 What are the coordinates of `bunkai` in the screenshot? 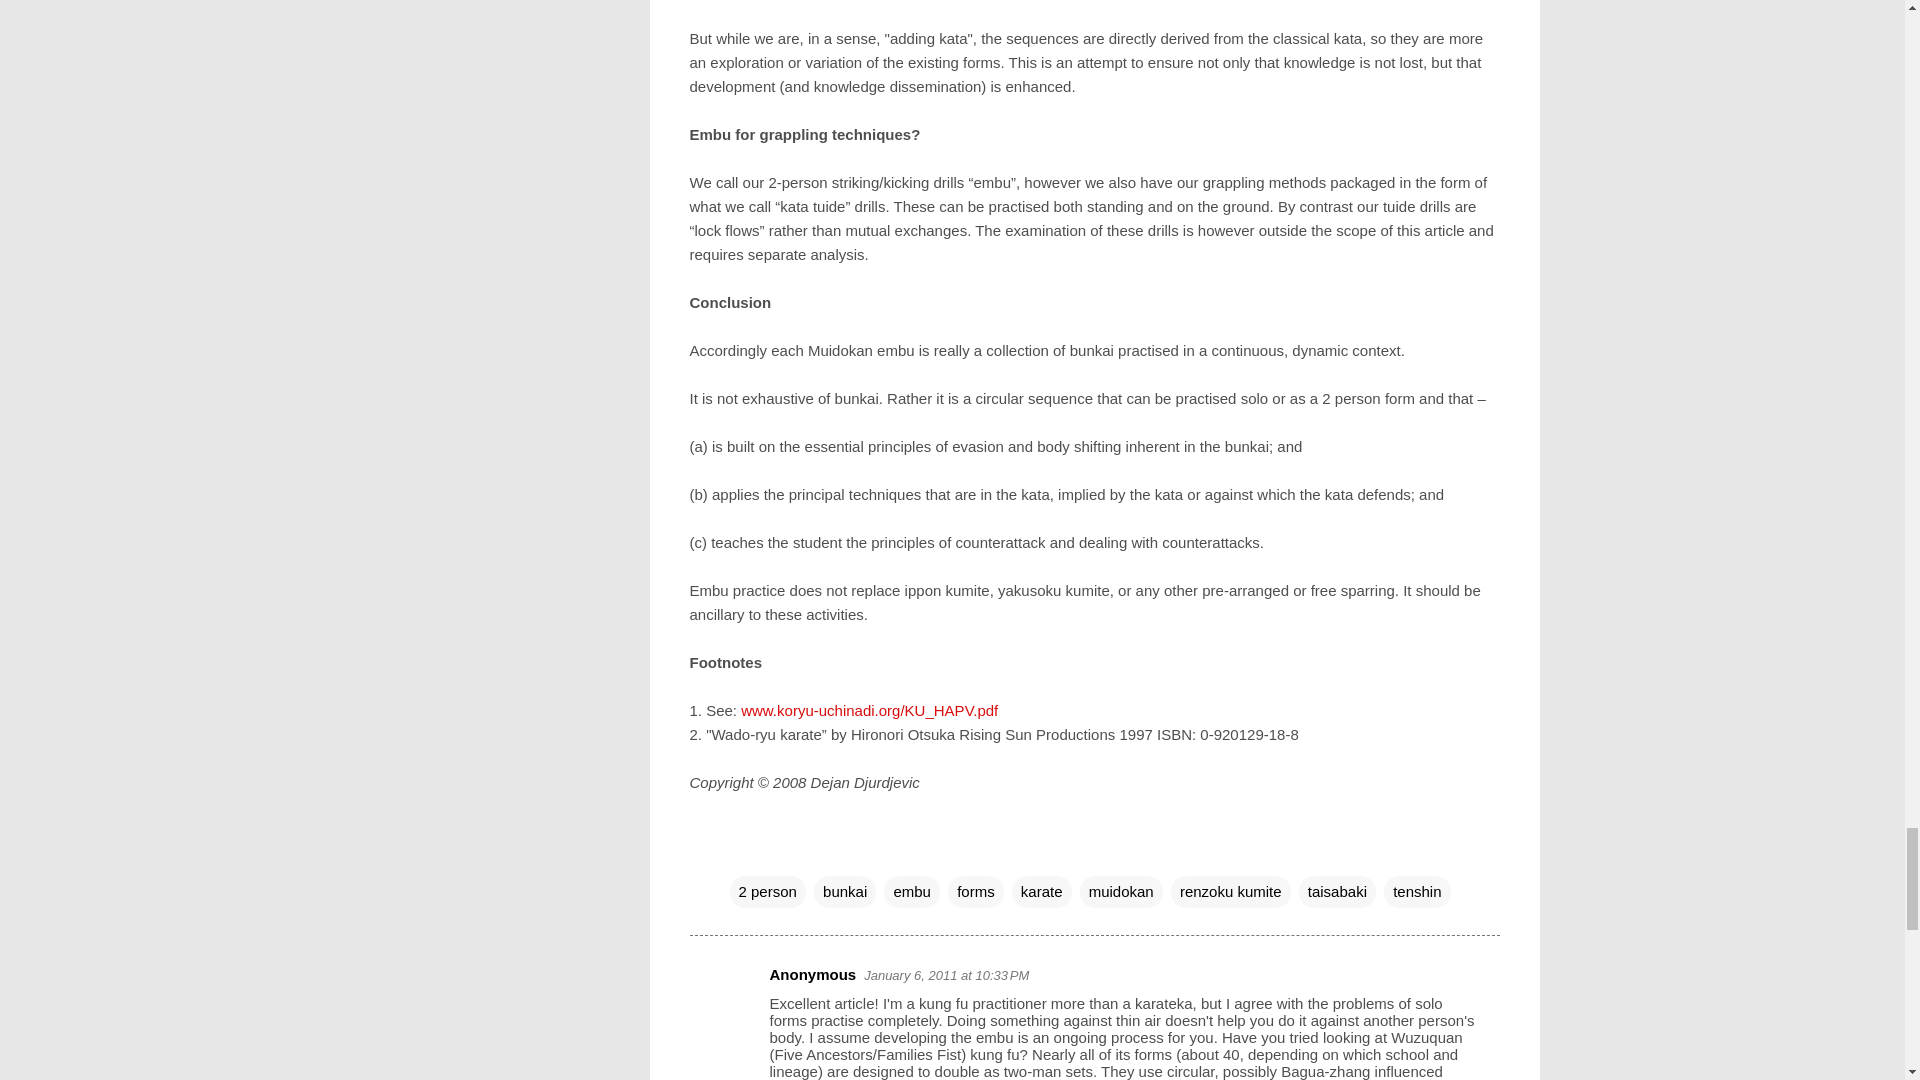 It's located at (844, 892).